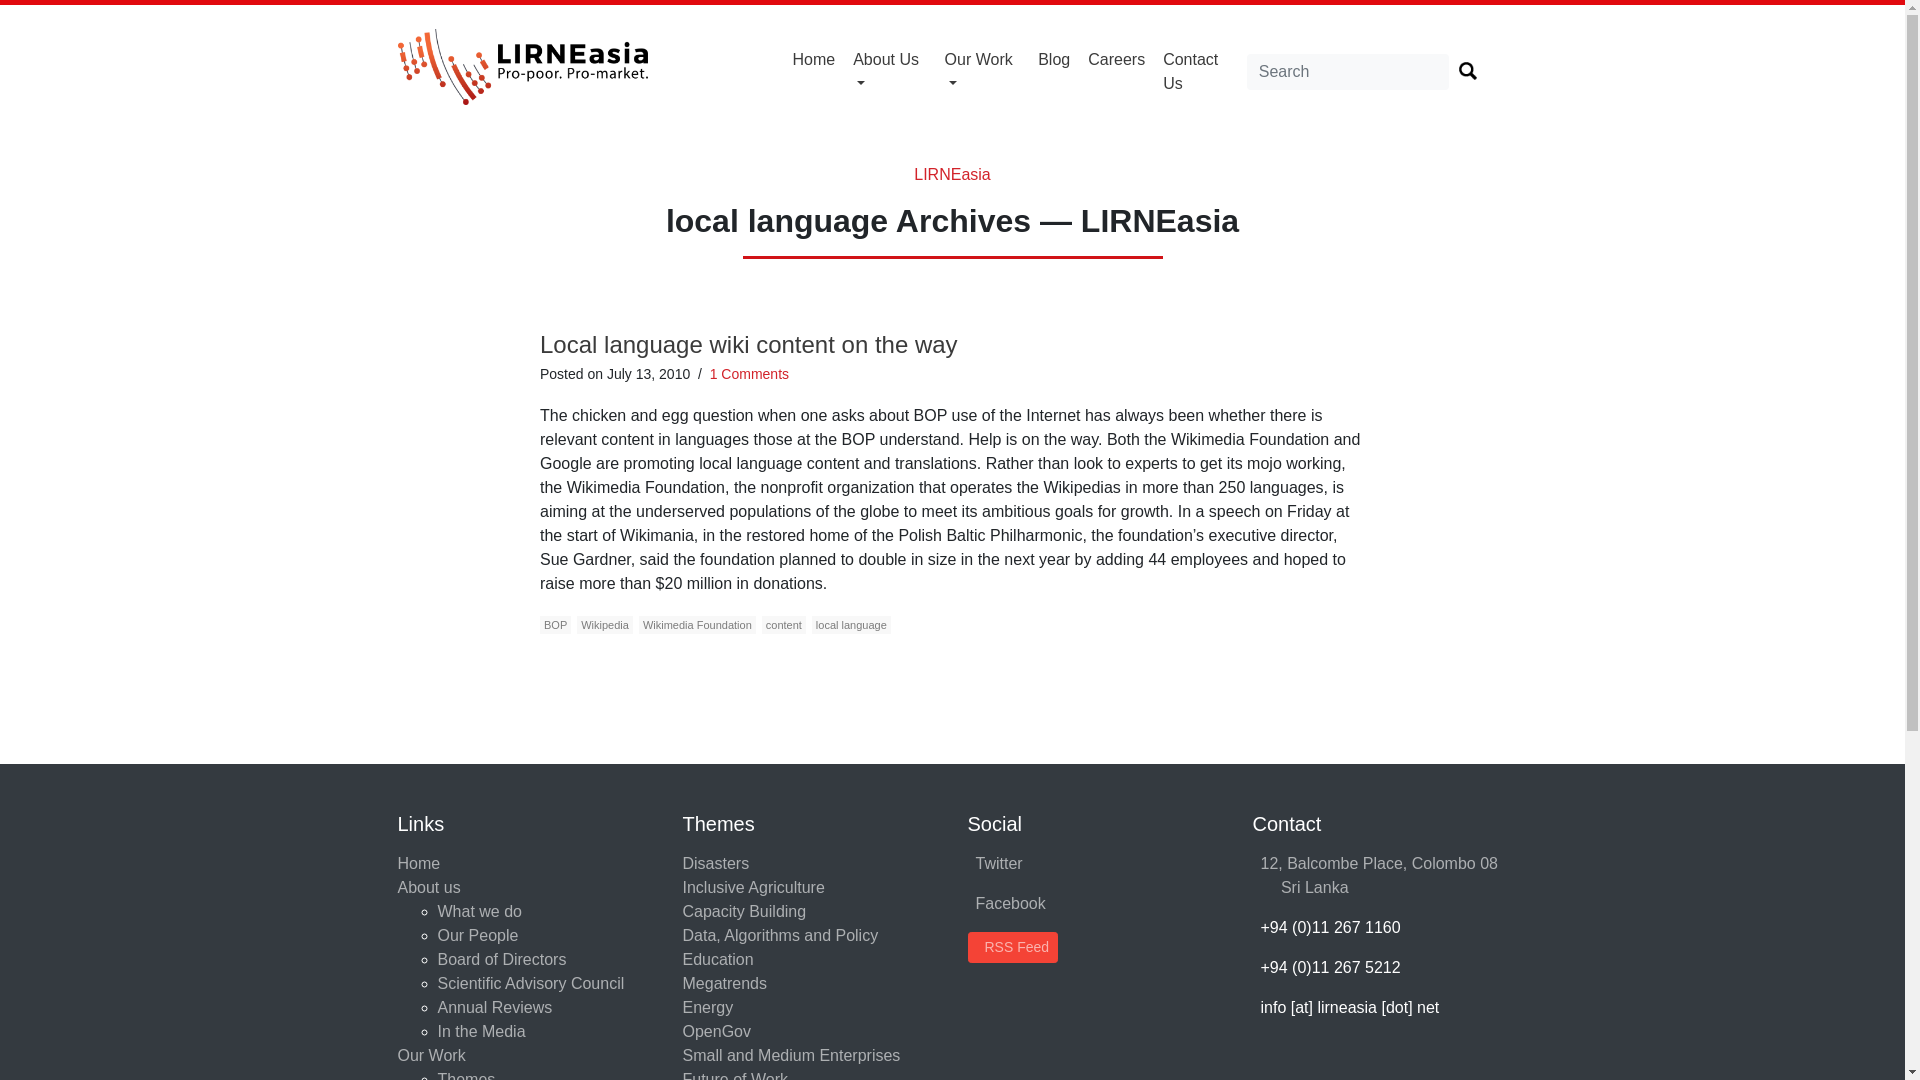 The width and height of the screenshot is (1920, 1080). What do you see at coordinates (814, 60) in the screenshot?
I see `Home` at bounding box center [814, 60].